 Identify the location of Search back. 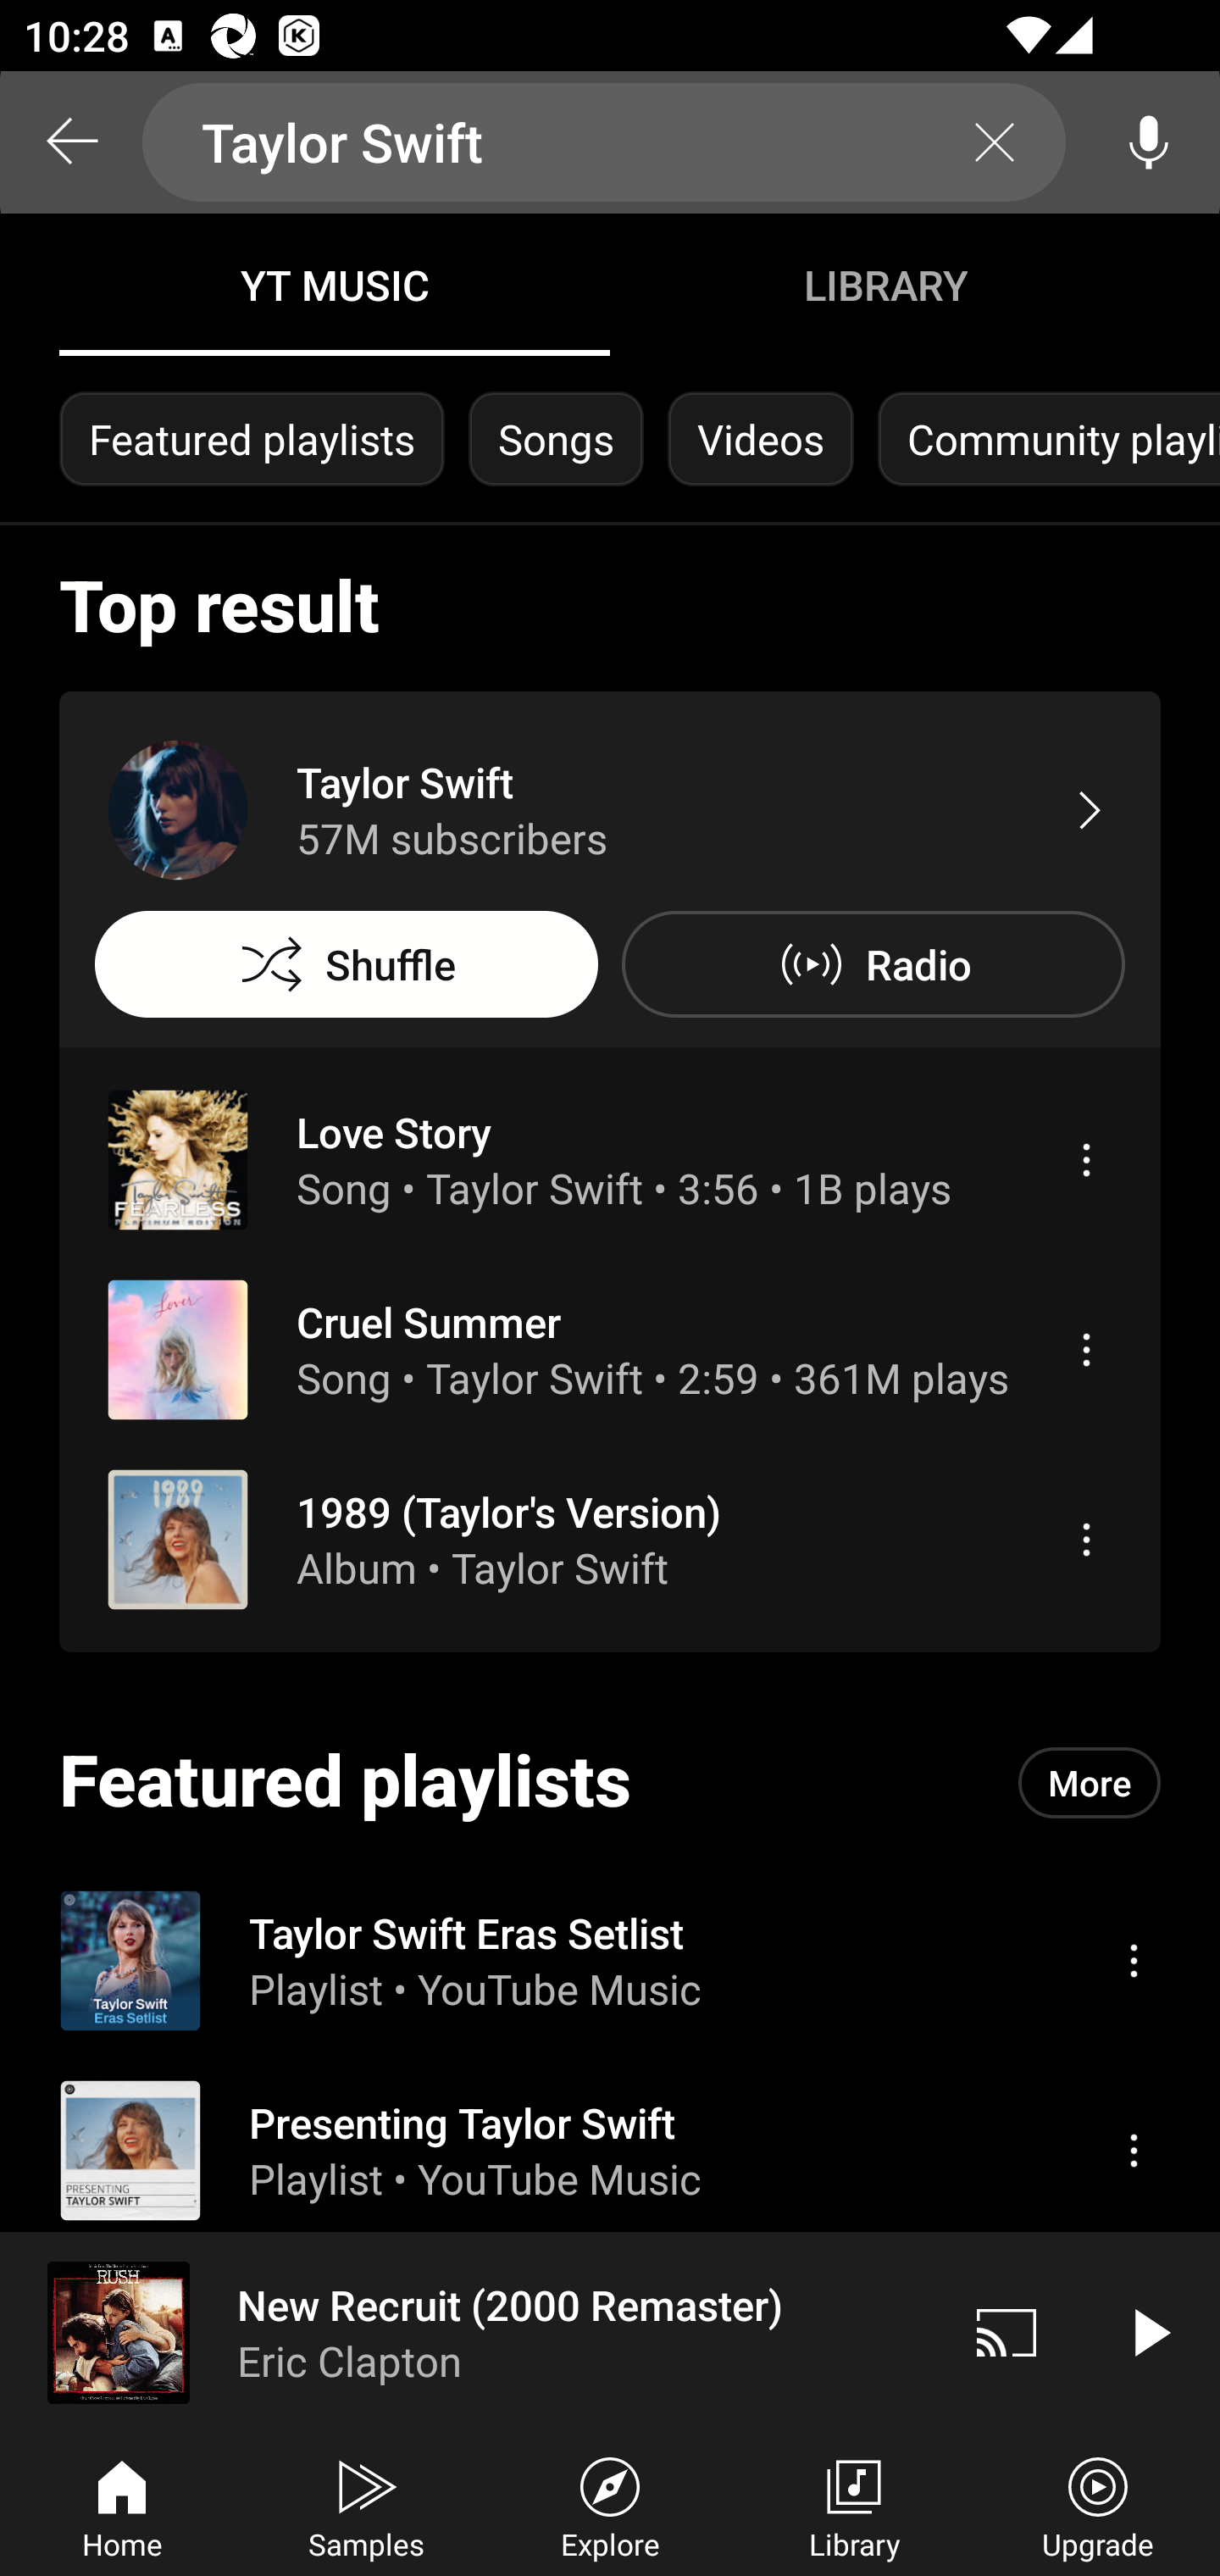
(71, 142).